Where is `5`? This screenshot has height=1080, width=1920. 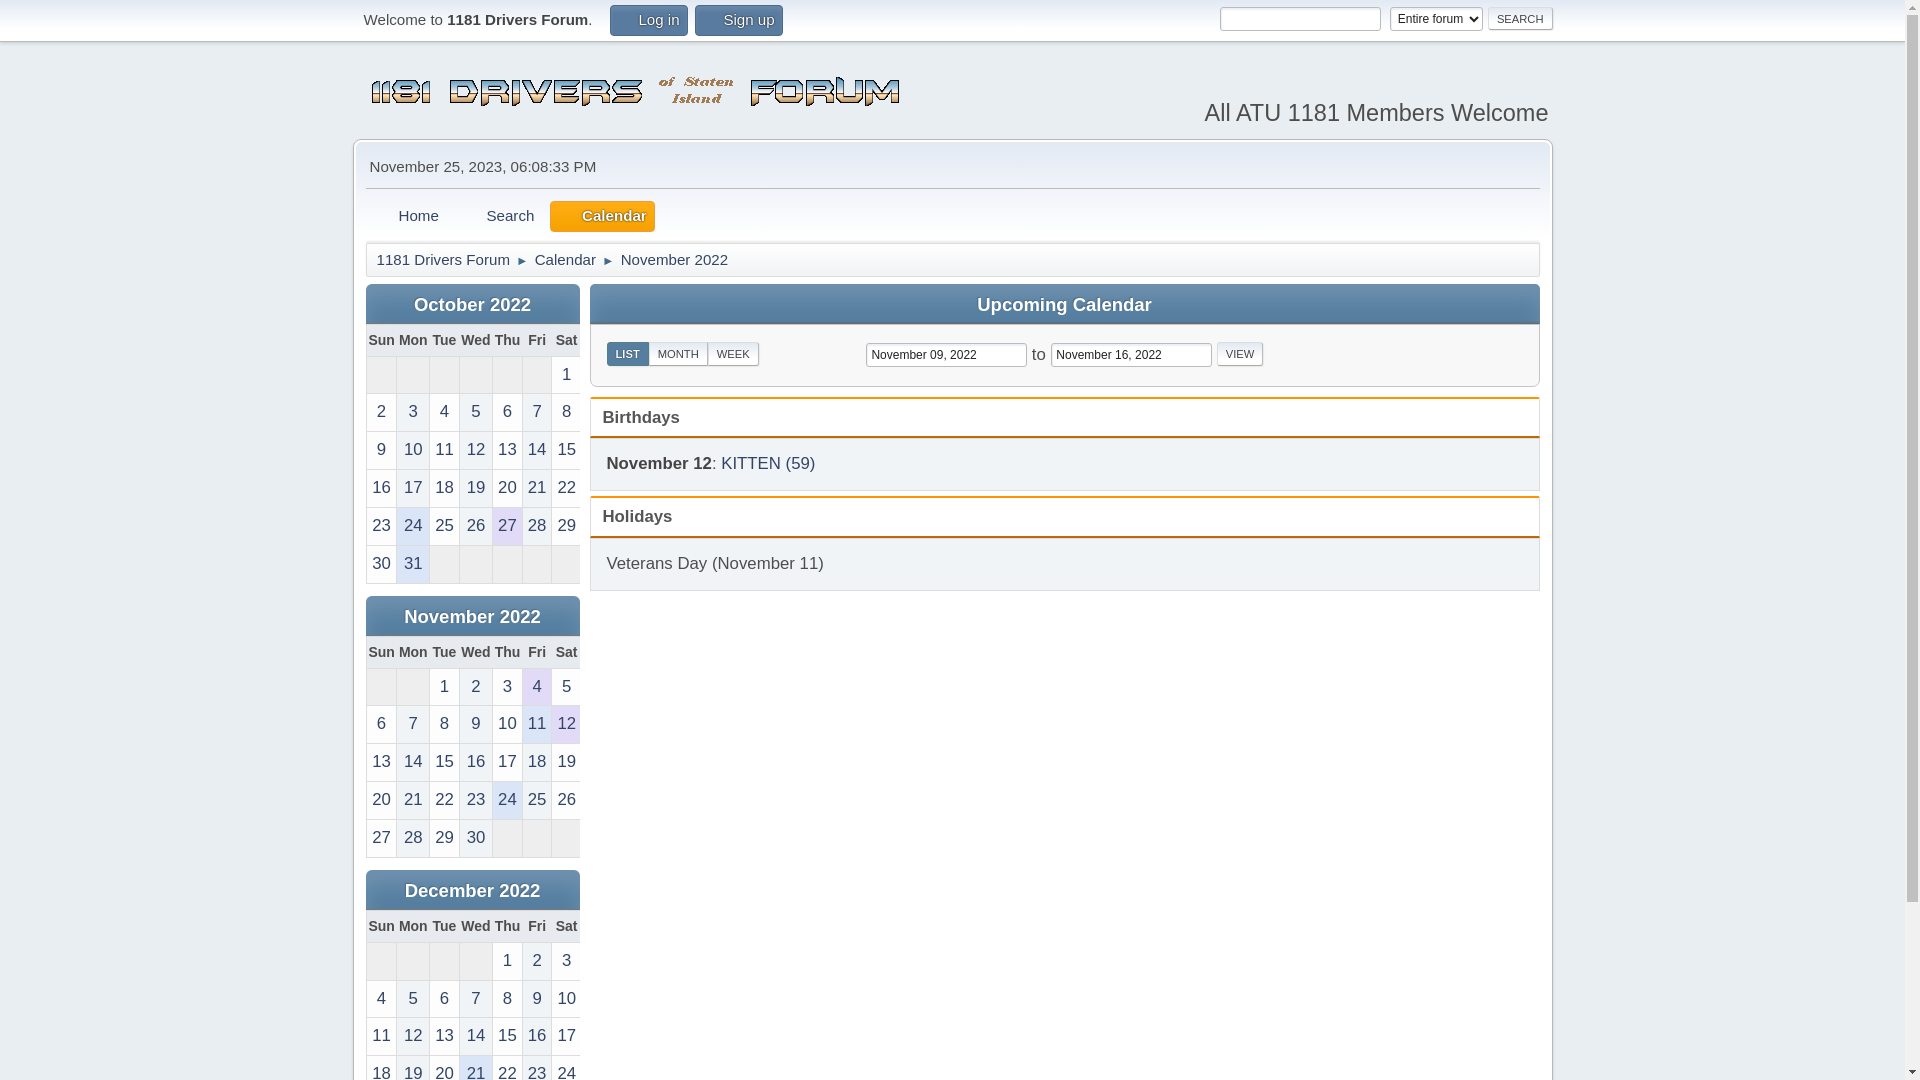
5 is located at coordinates (566, 688).